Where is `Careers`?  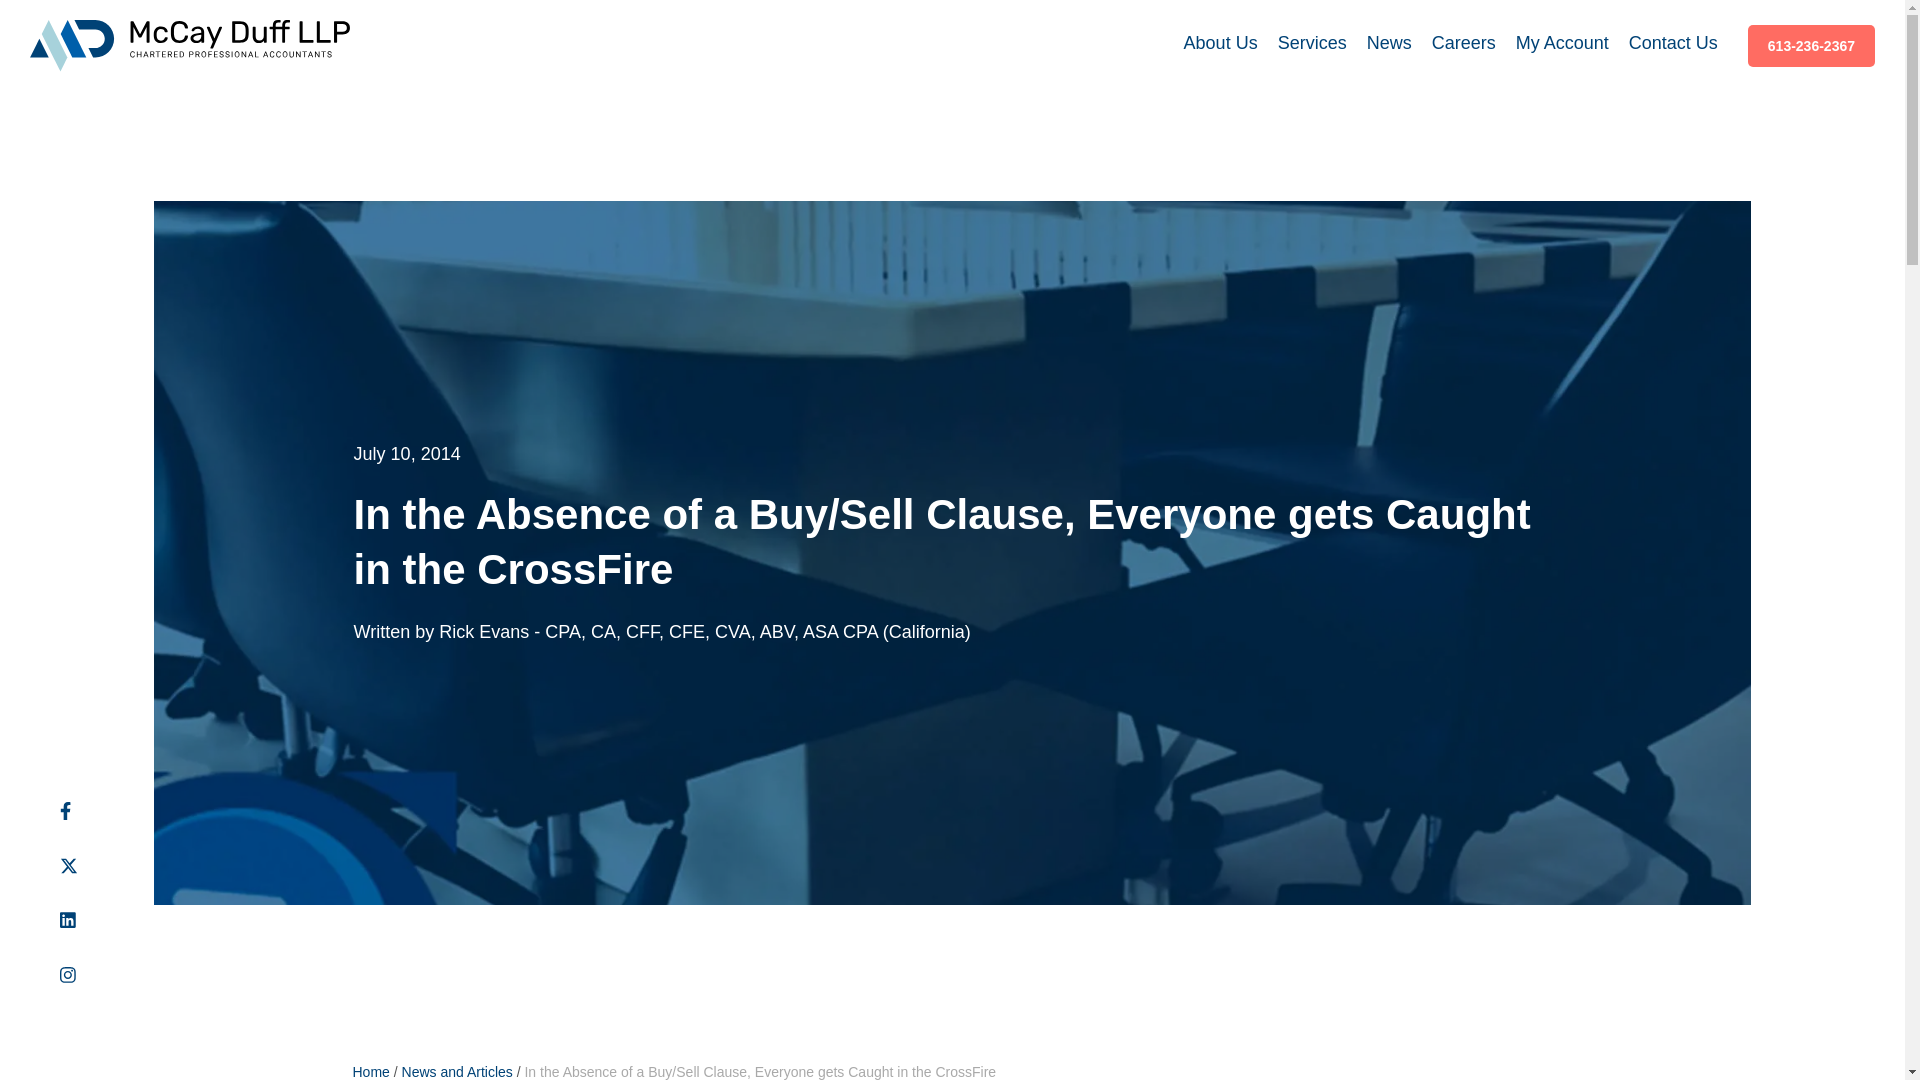
Careers is located at coordinates (1464, 44).